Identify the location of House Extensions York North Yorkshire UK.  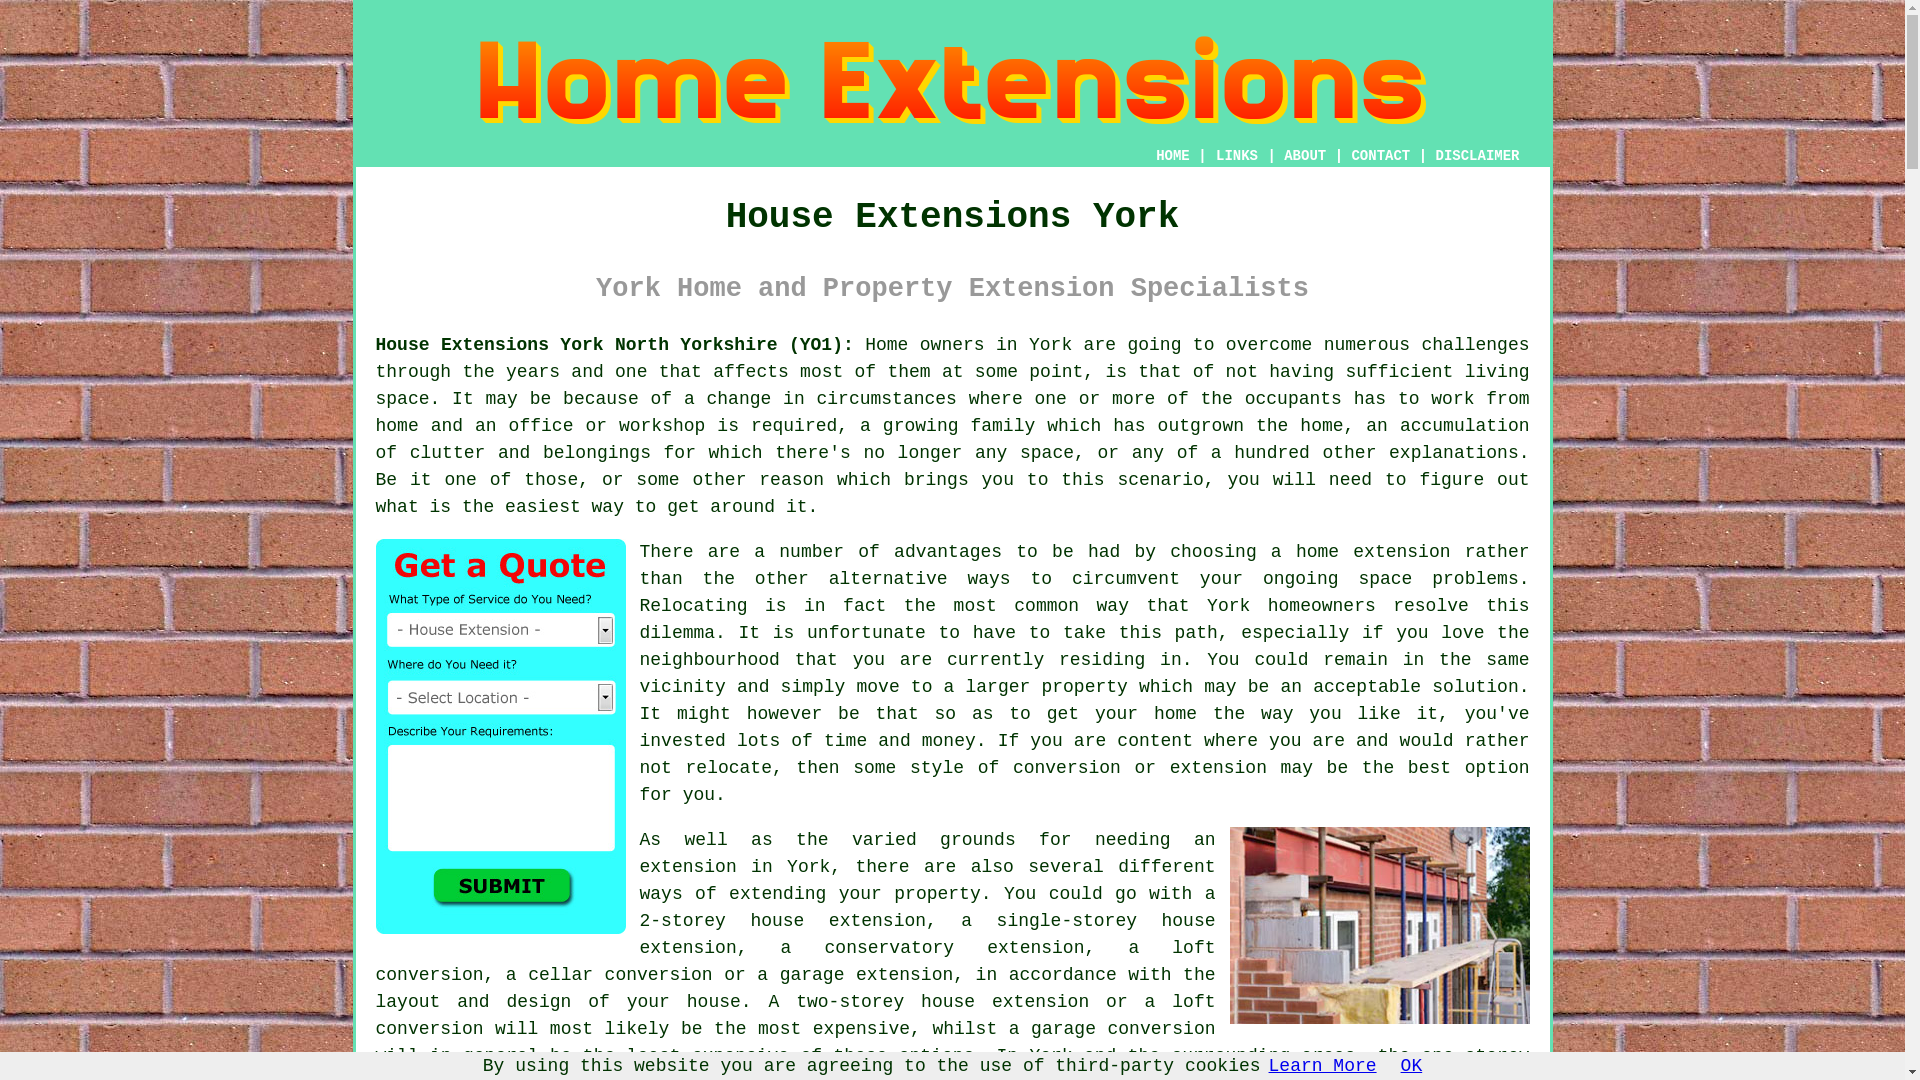
(615, 344).